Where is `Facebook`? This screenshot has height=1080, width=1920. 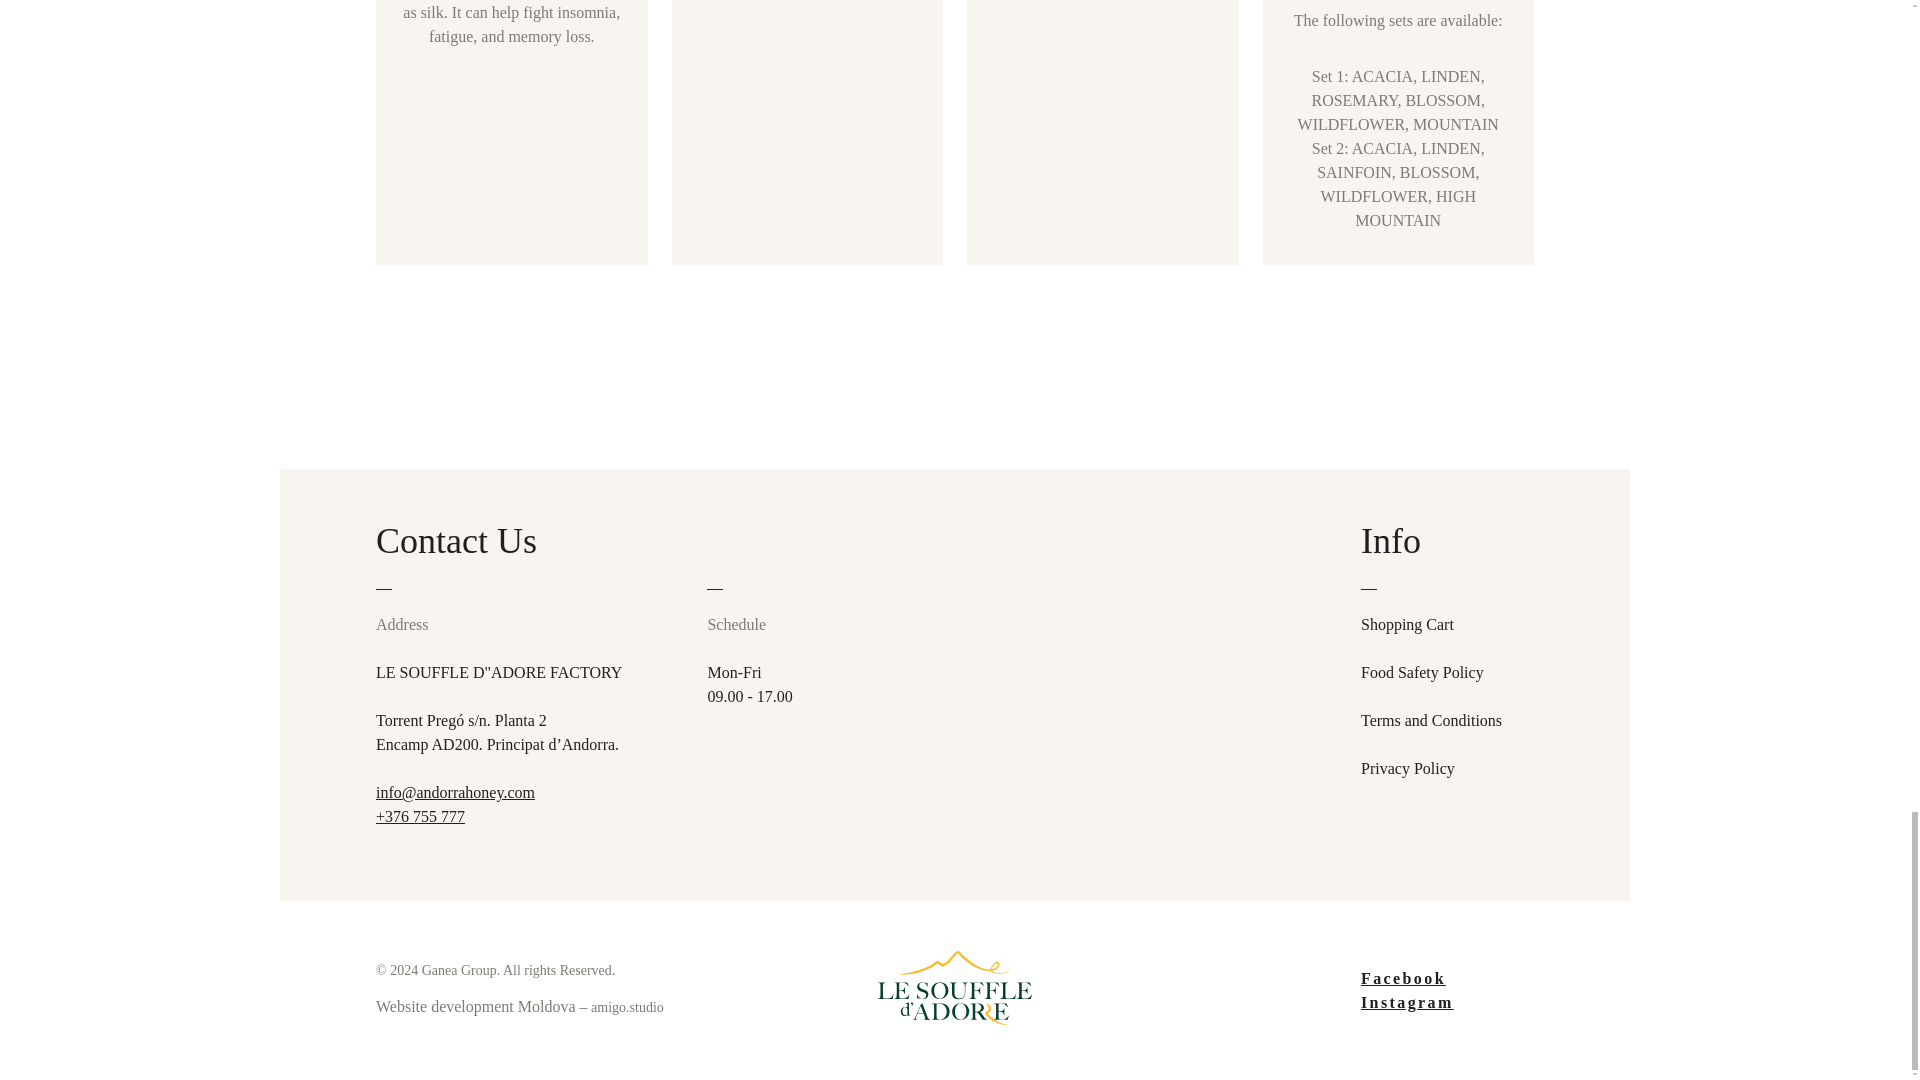
Facebook is located at coordinates (1448, 978).